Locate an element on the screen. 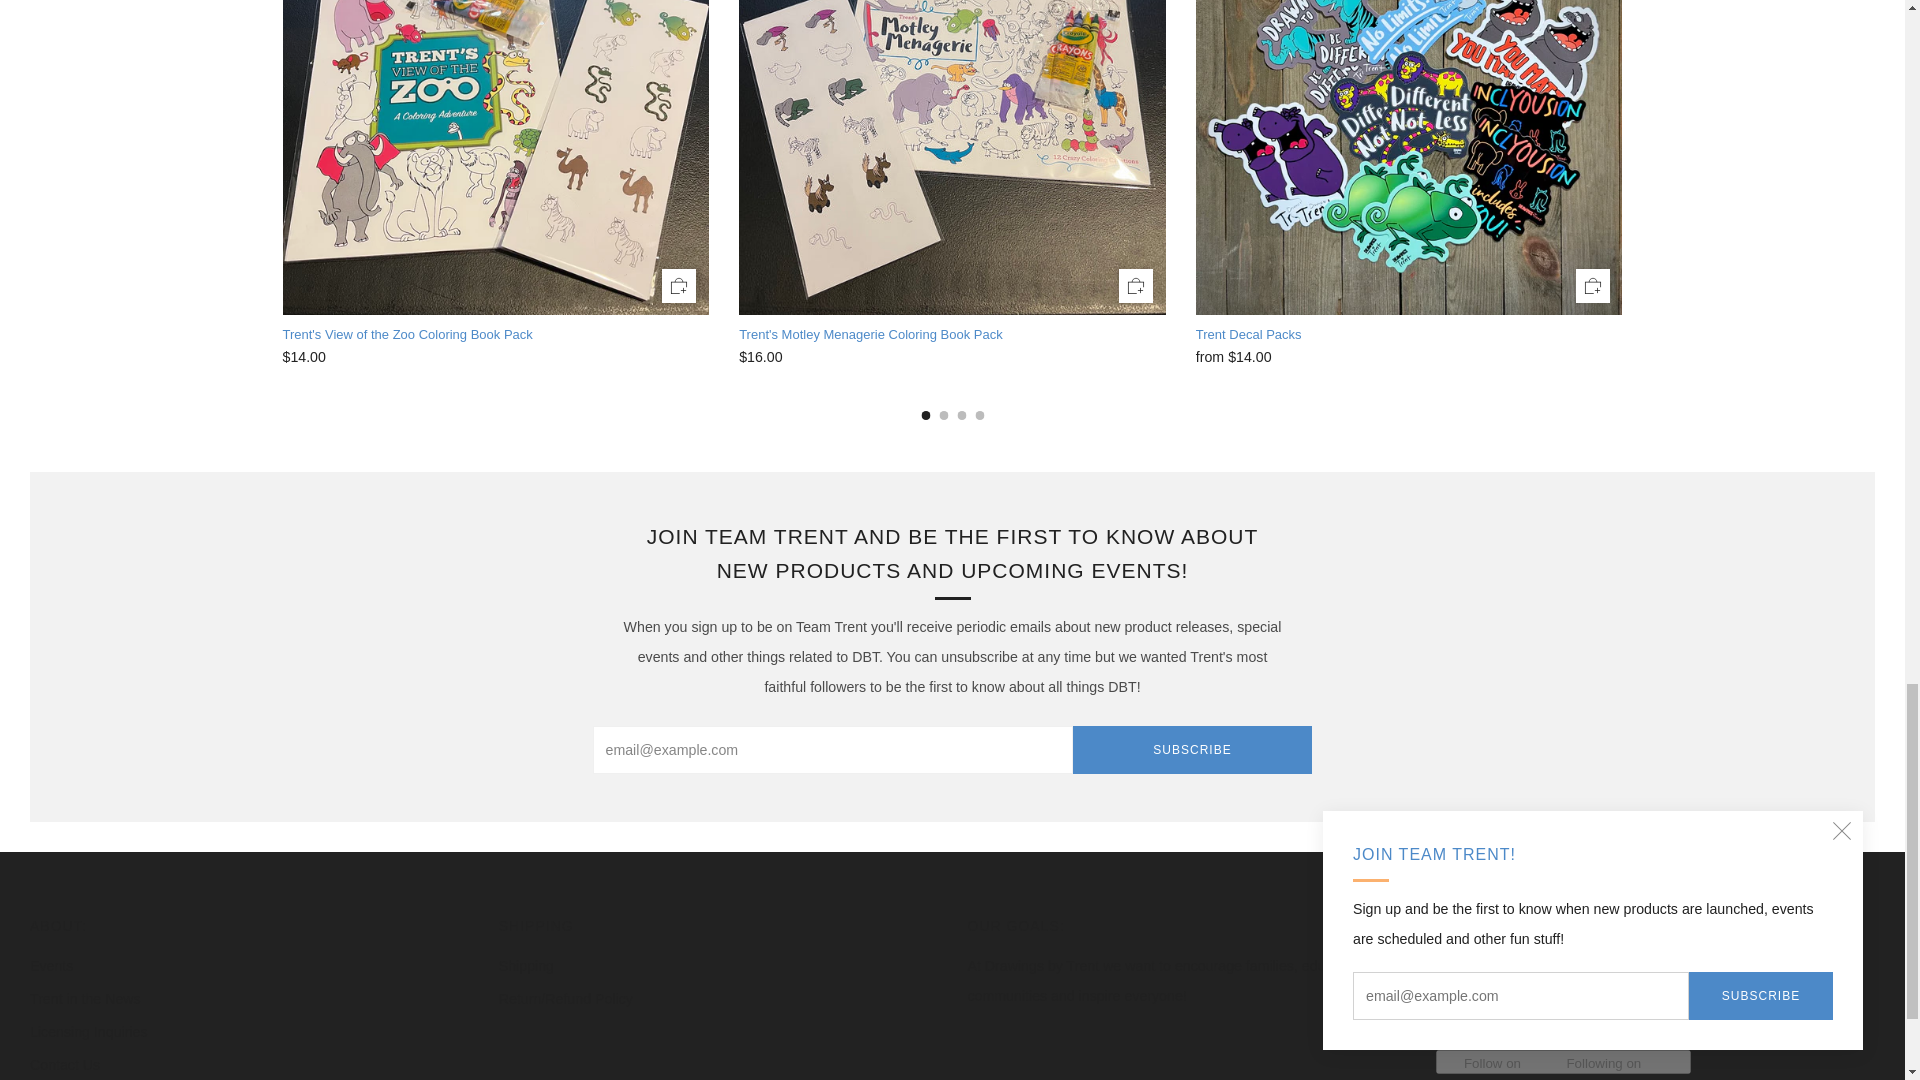  Trent Decal Packs is located at coordinates (1409, 336).